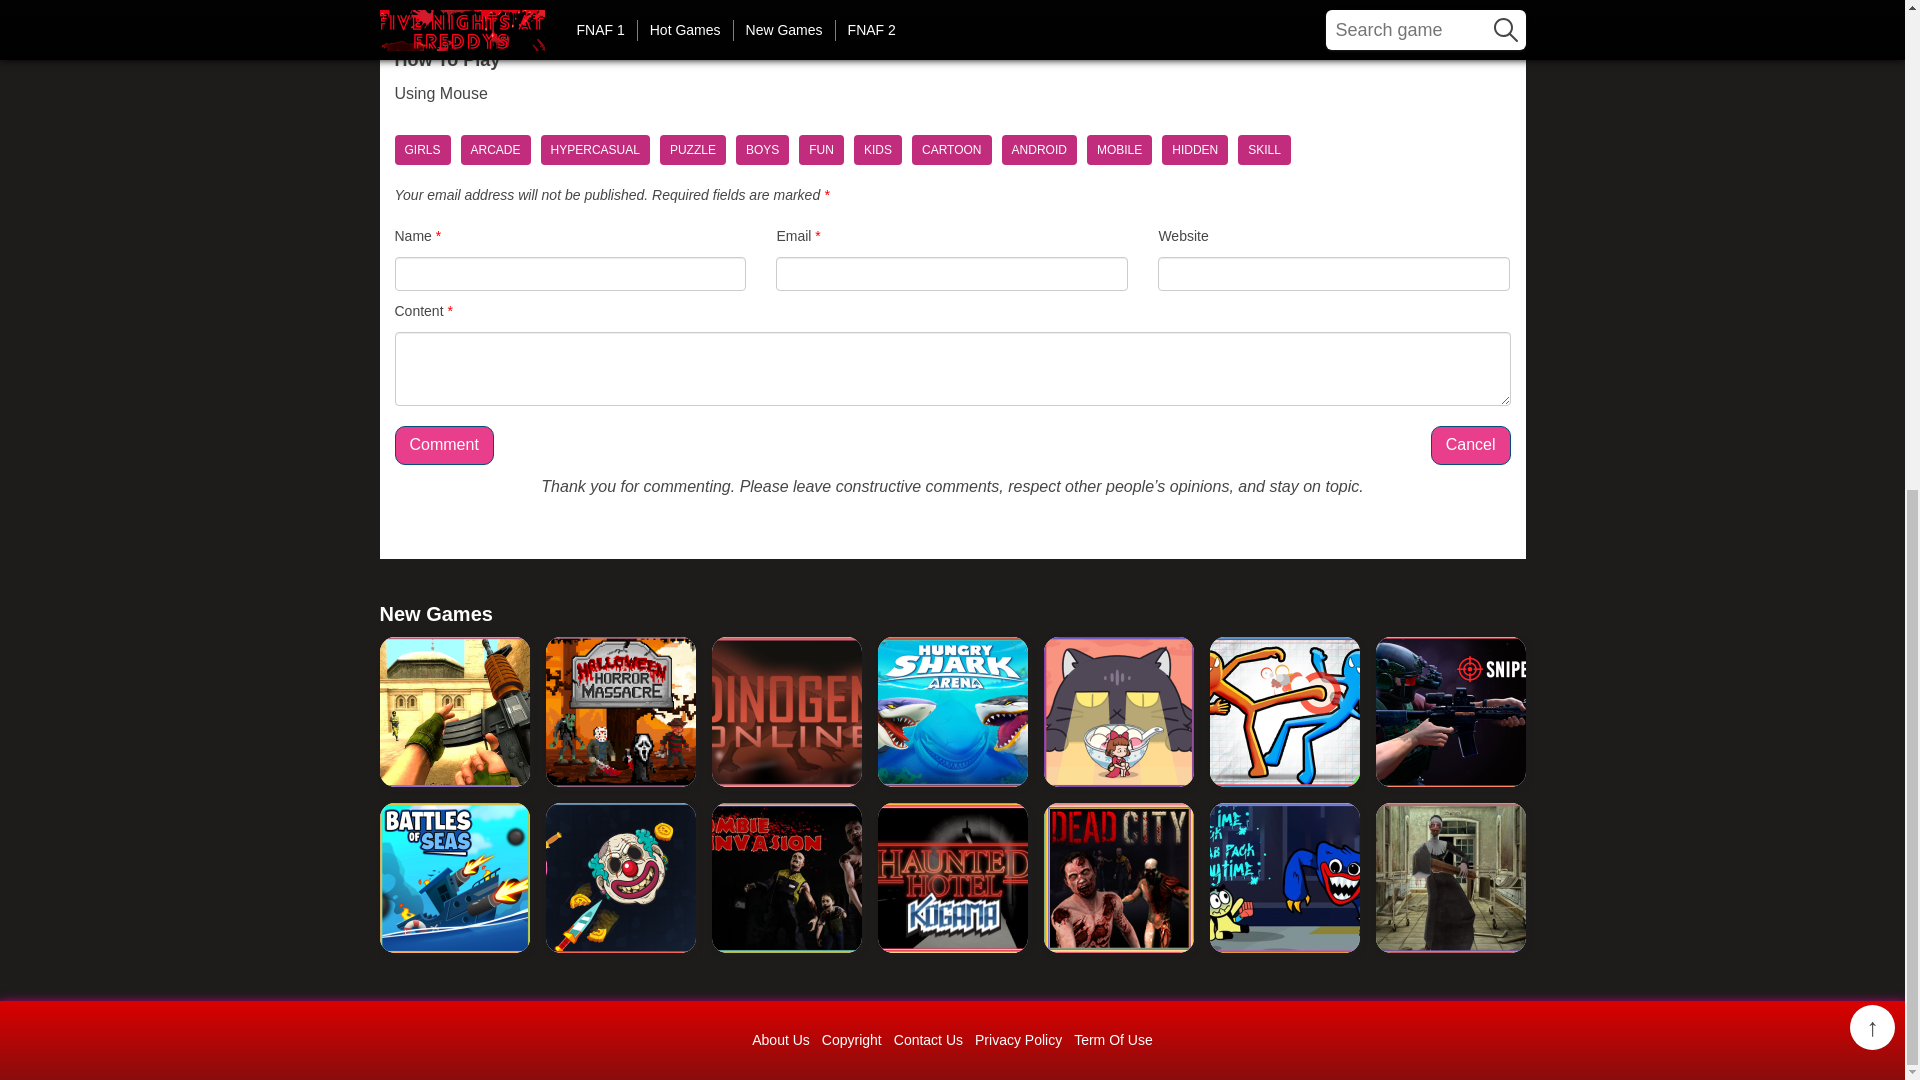 This screenshot has height=1080, width=1920. Describe the element at coordinates (762, 150) in the screenshot. I see `BOYS` at that location.